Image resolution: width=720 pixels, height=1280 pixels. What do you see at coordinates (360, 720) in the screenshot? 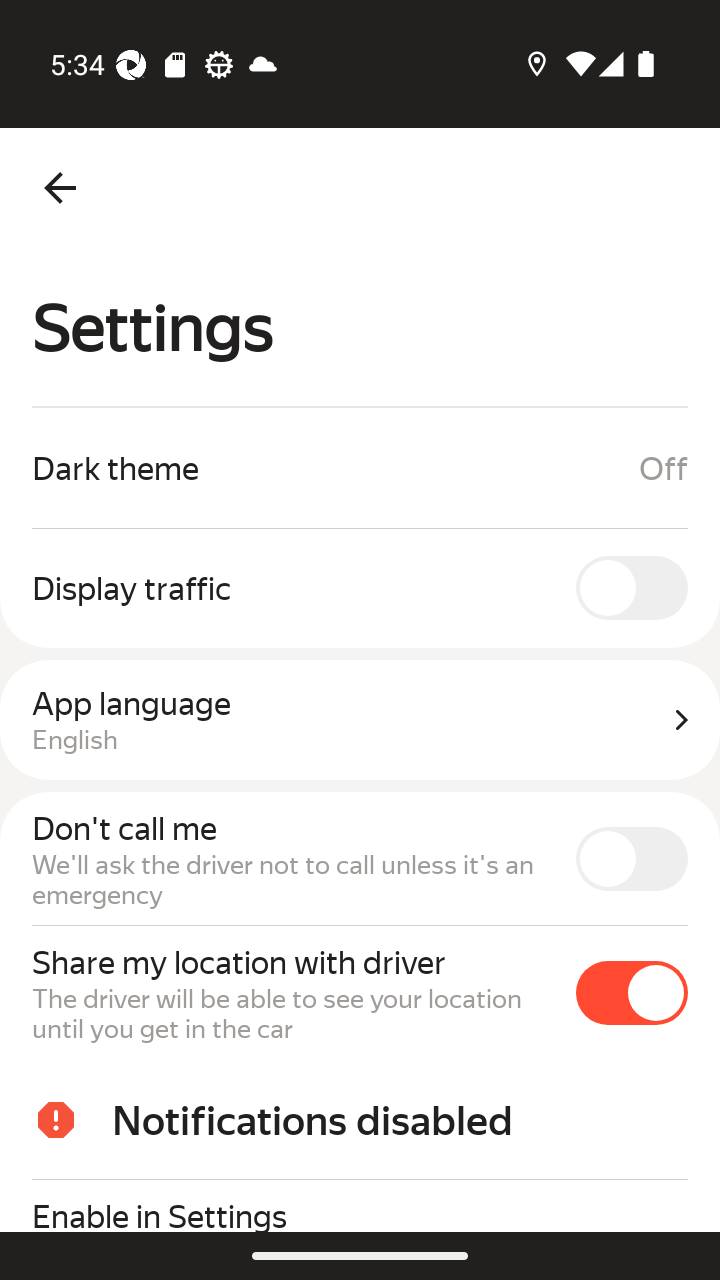
I see `App language, English App language English` at bounding box center [360, 720].